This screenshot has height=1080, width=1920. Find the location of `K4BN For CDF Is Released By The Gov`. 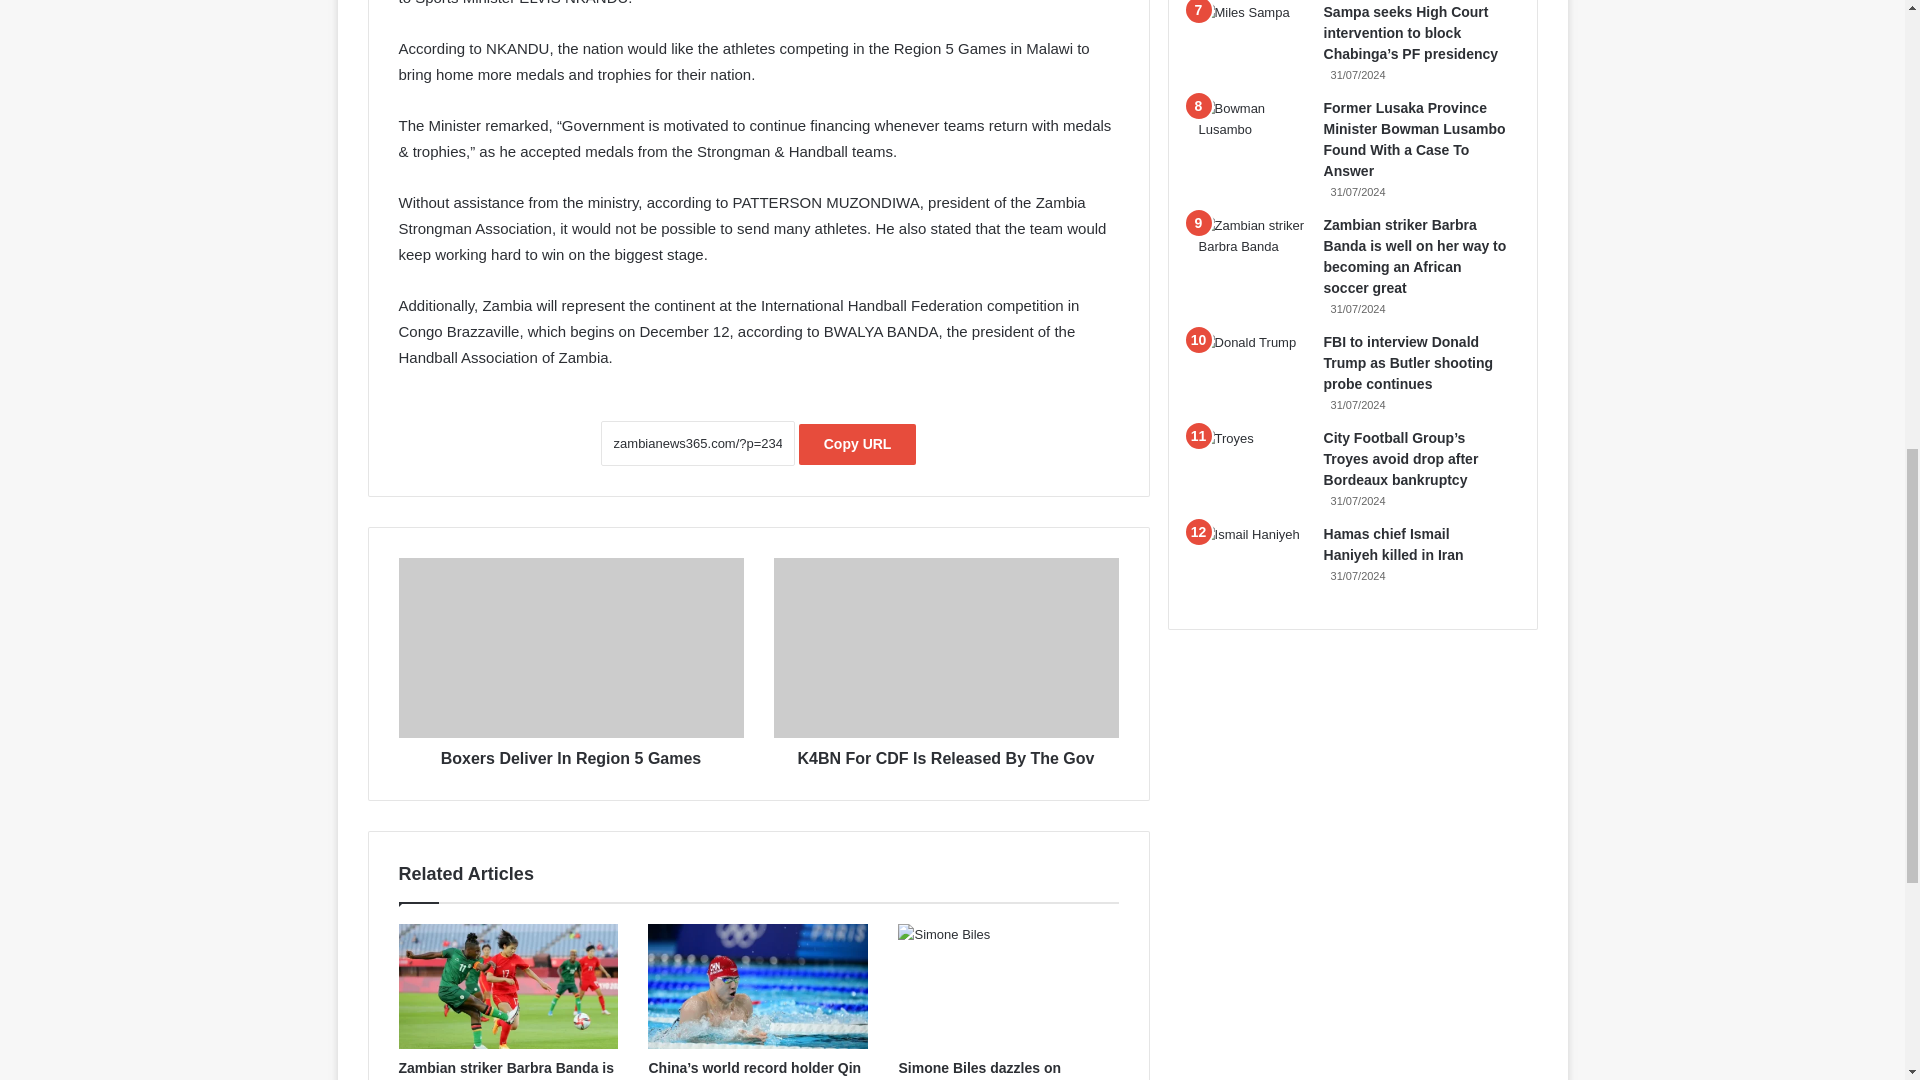

K4BN For CDF Is Released By The Gov is located at coordinates (946, 648).